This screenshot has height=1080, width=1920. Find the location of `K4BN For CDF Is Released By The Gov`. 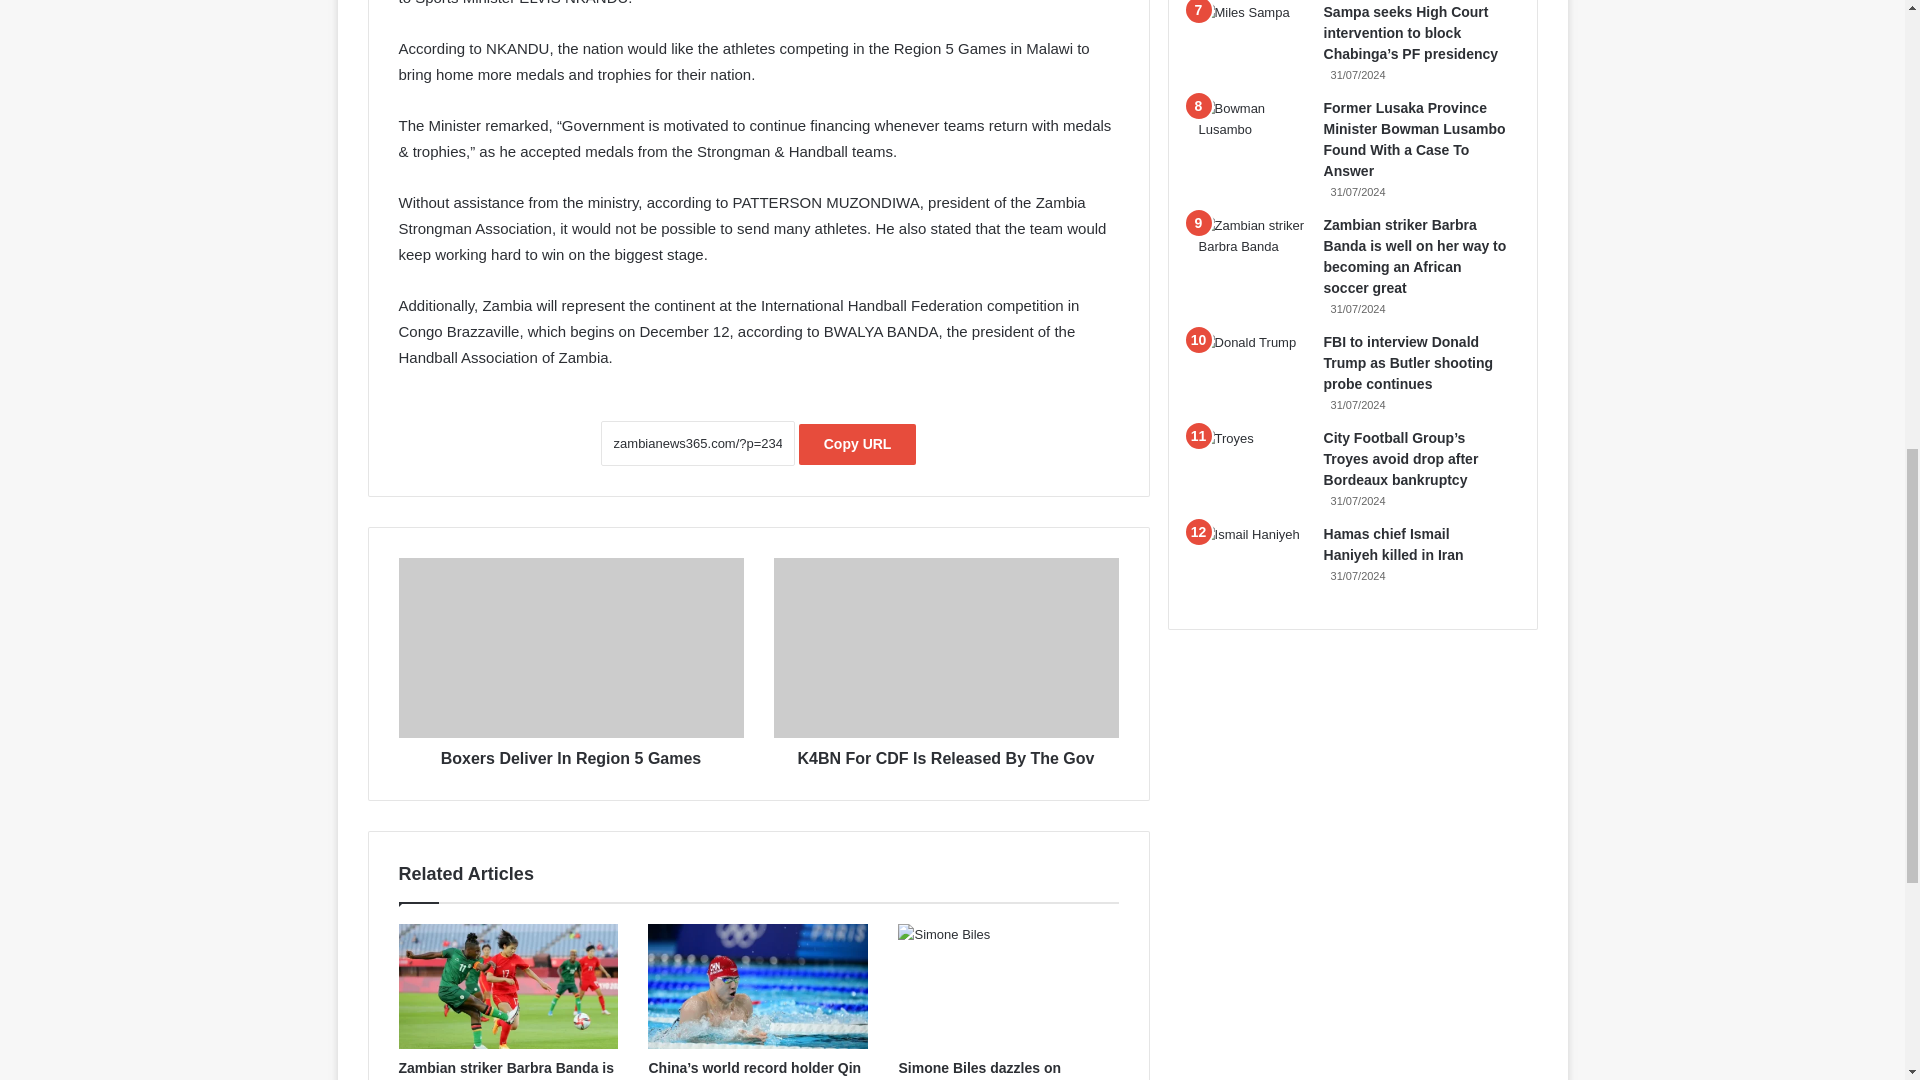

K4BN For CDF Is Released By The Gov is located at coordinates (946, 648).